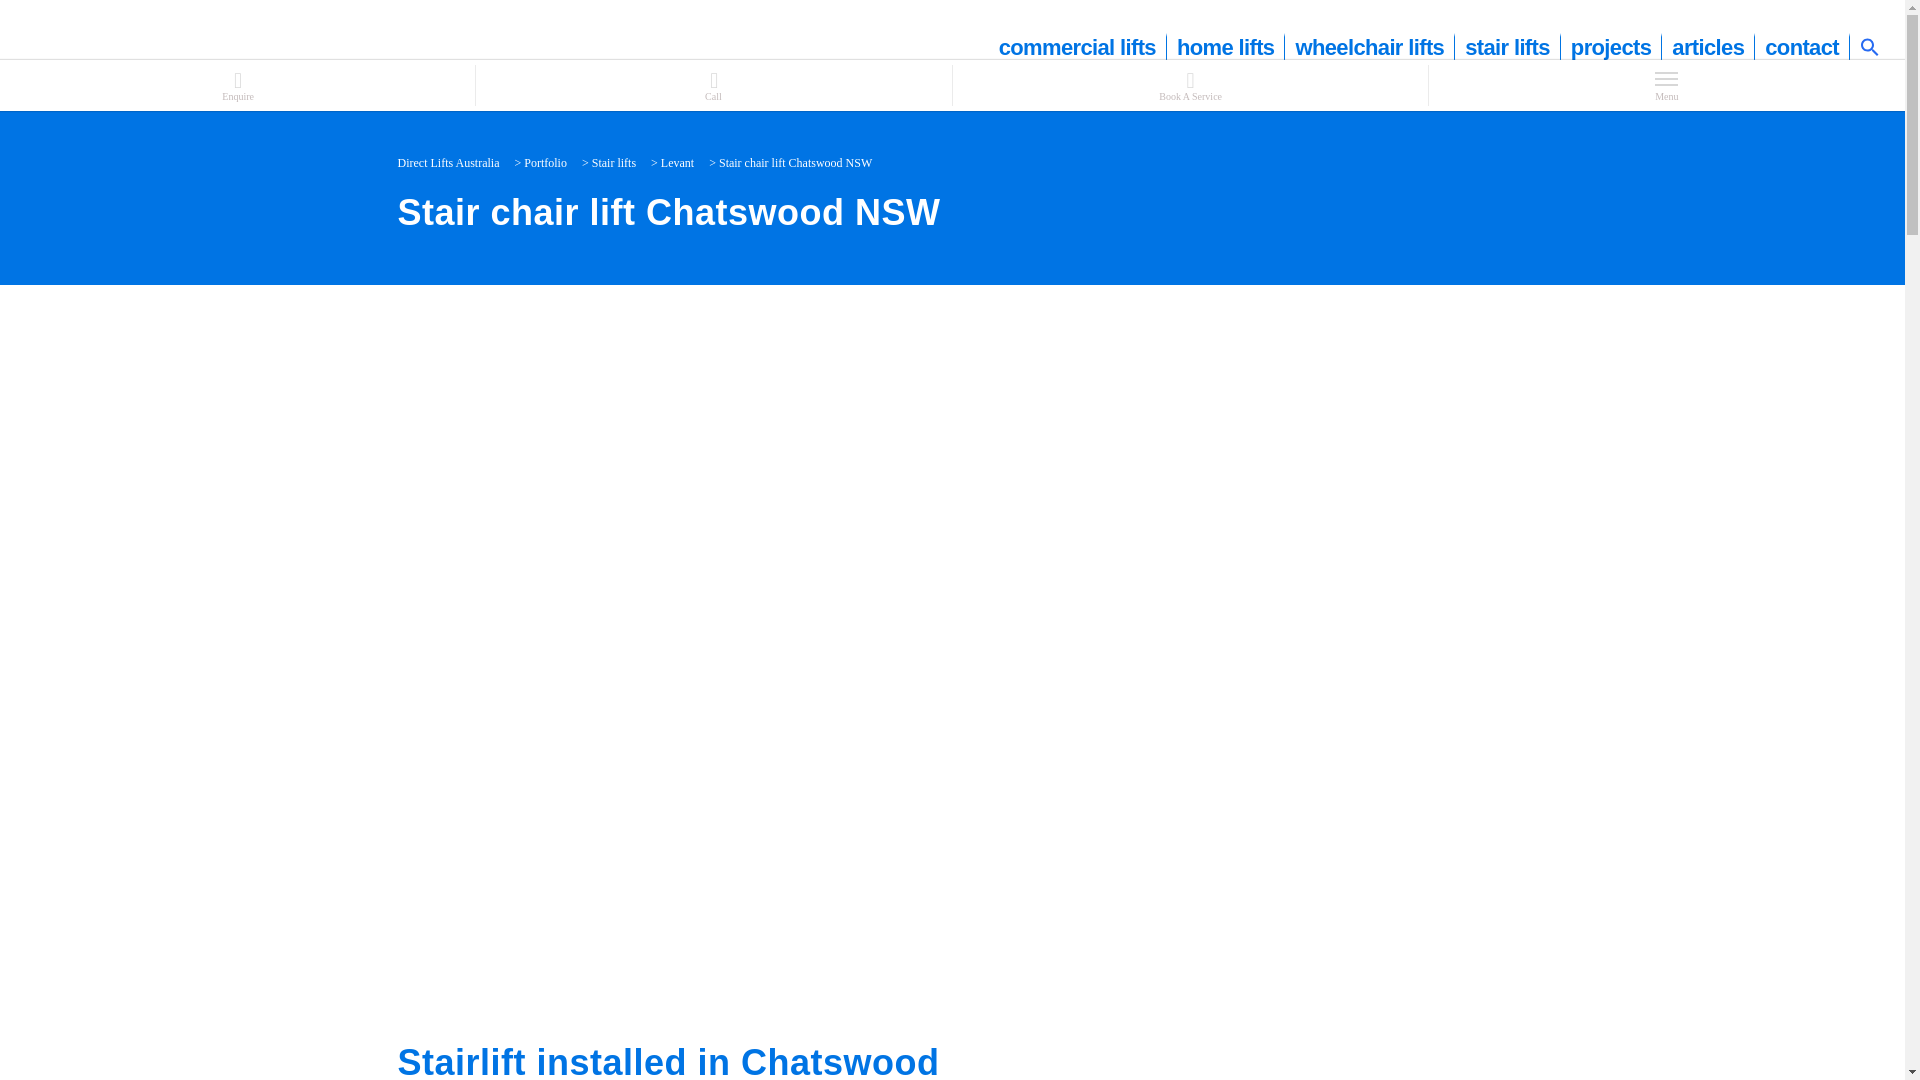 The image size is (1920, 1080). What do you see at coordinates (1708, 48) in the screenshot?
I see `articles` at bounding box center [1708, 48].